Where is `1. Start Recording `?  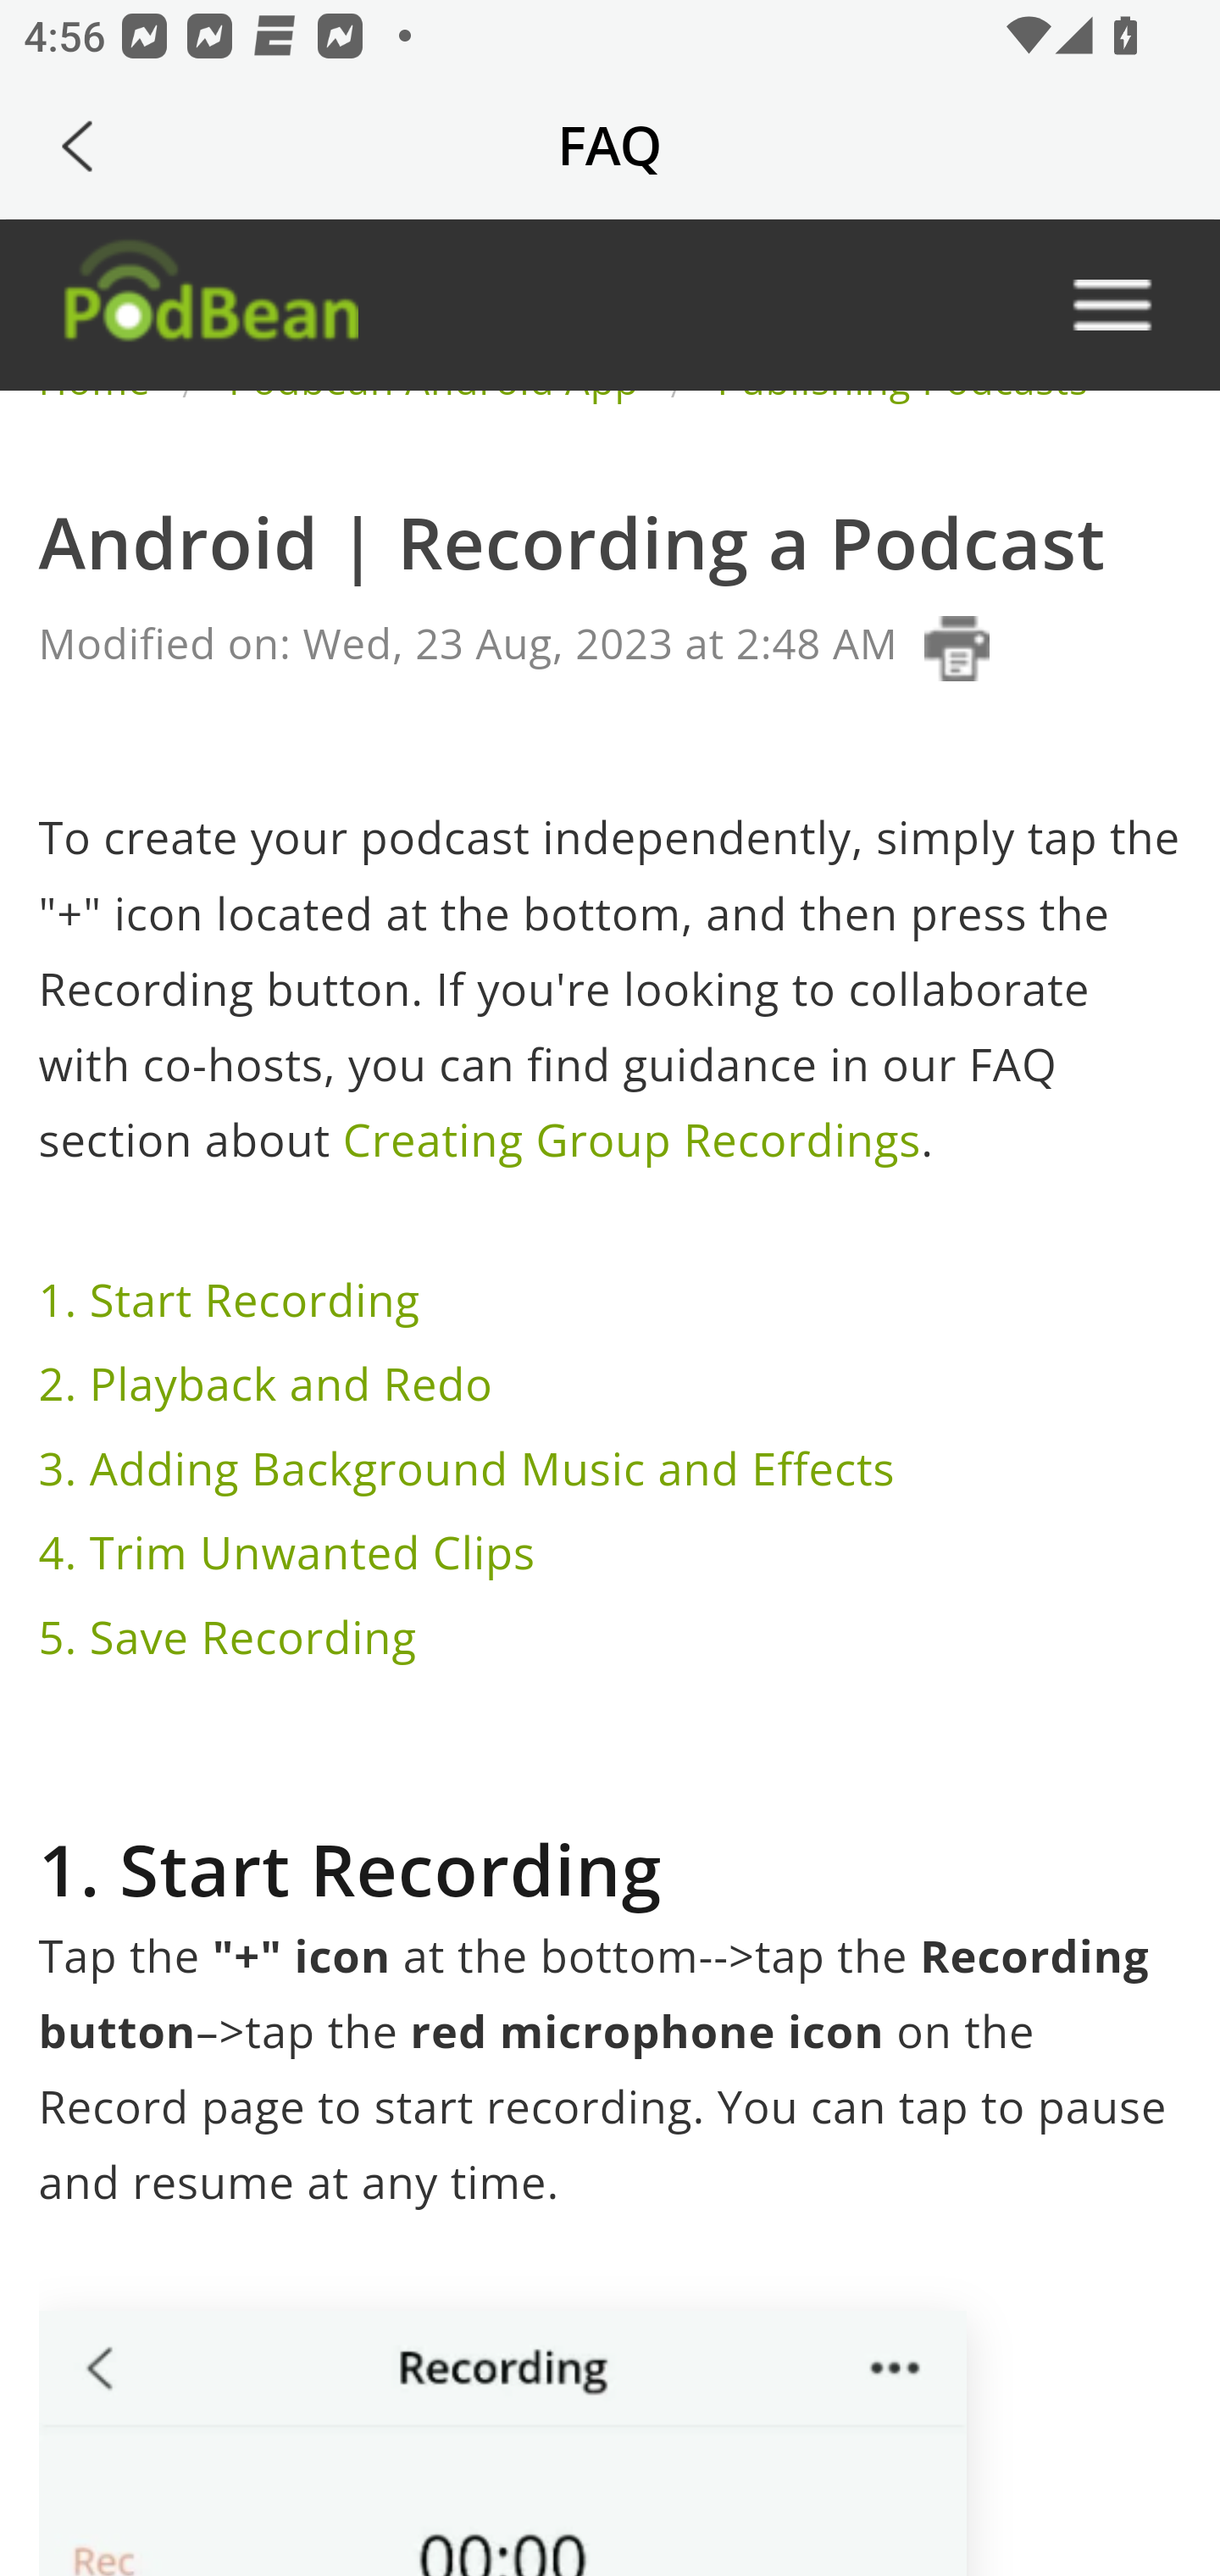 1. Start Recording  is located at coordinates (234, 1300).